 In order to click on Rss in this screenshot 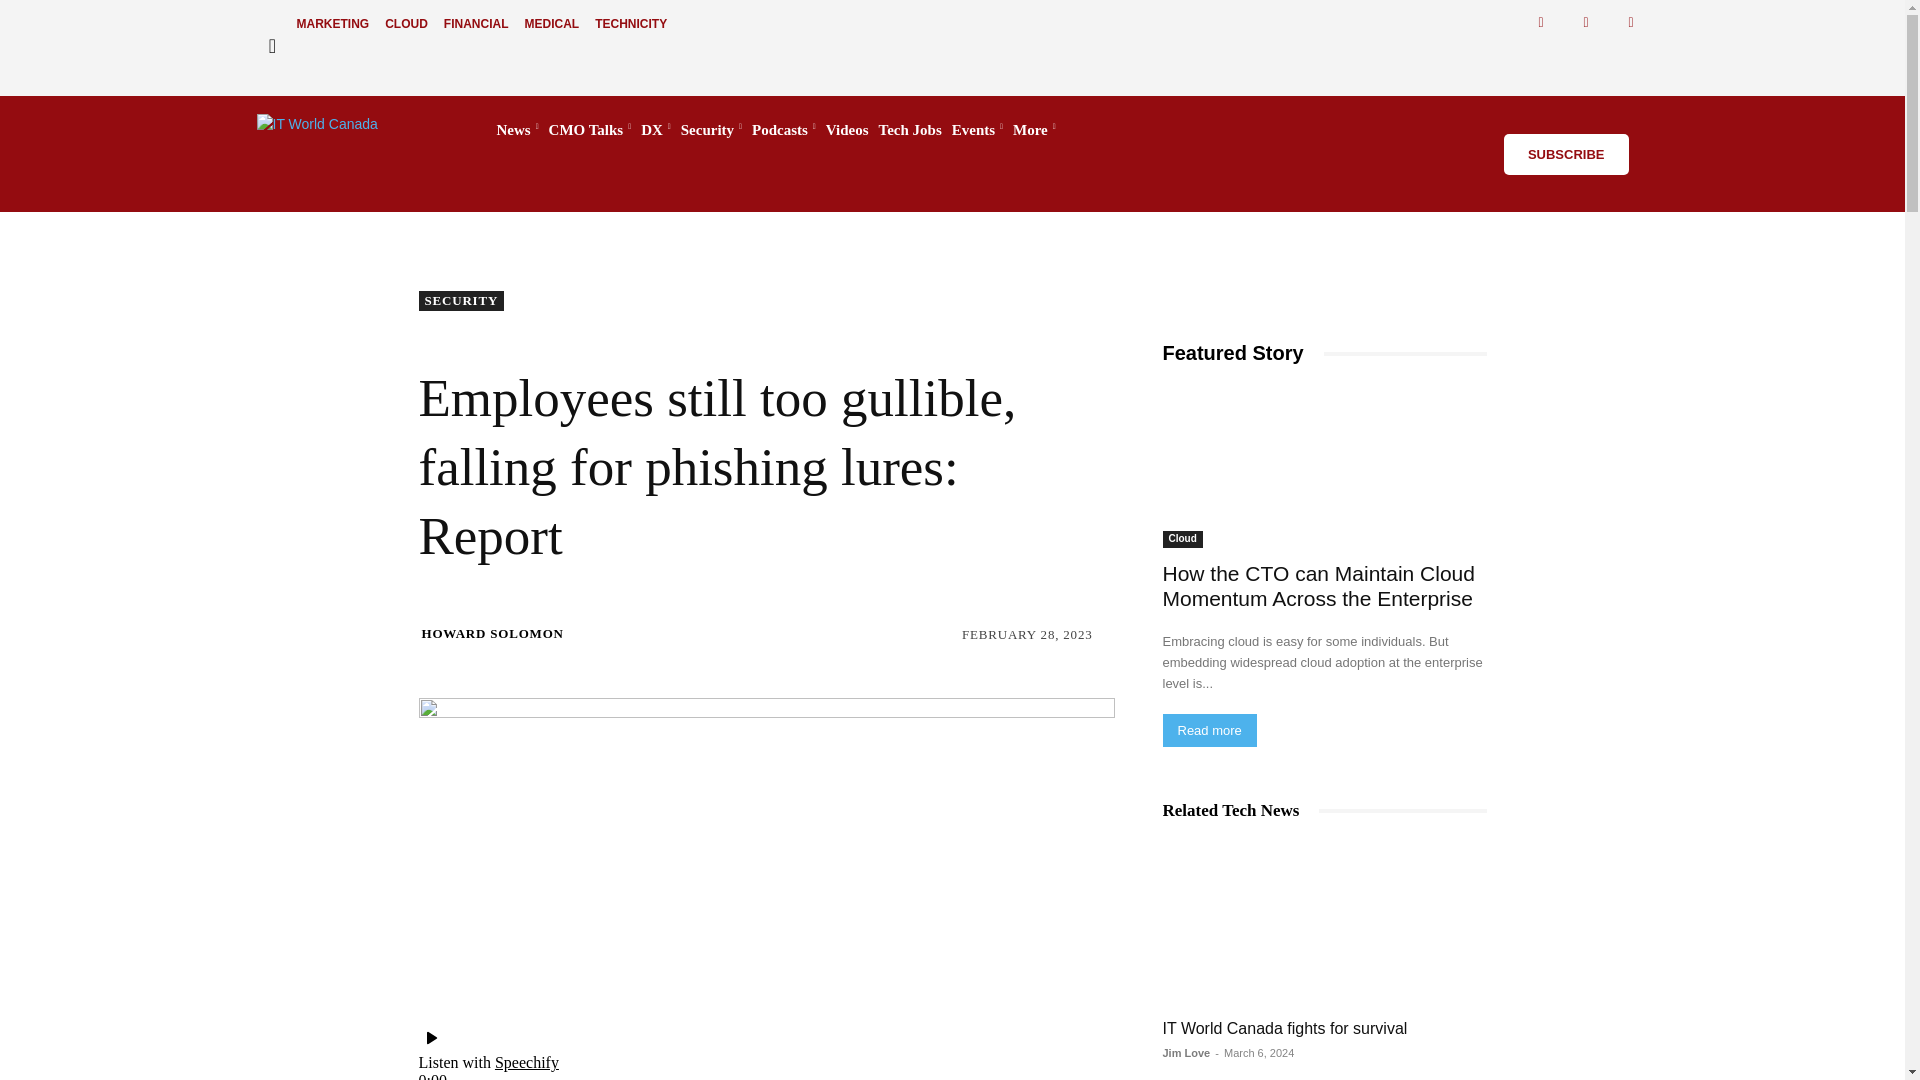, I will do `click(1632, 22)`.